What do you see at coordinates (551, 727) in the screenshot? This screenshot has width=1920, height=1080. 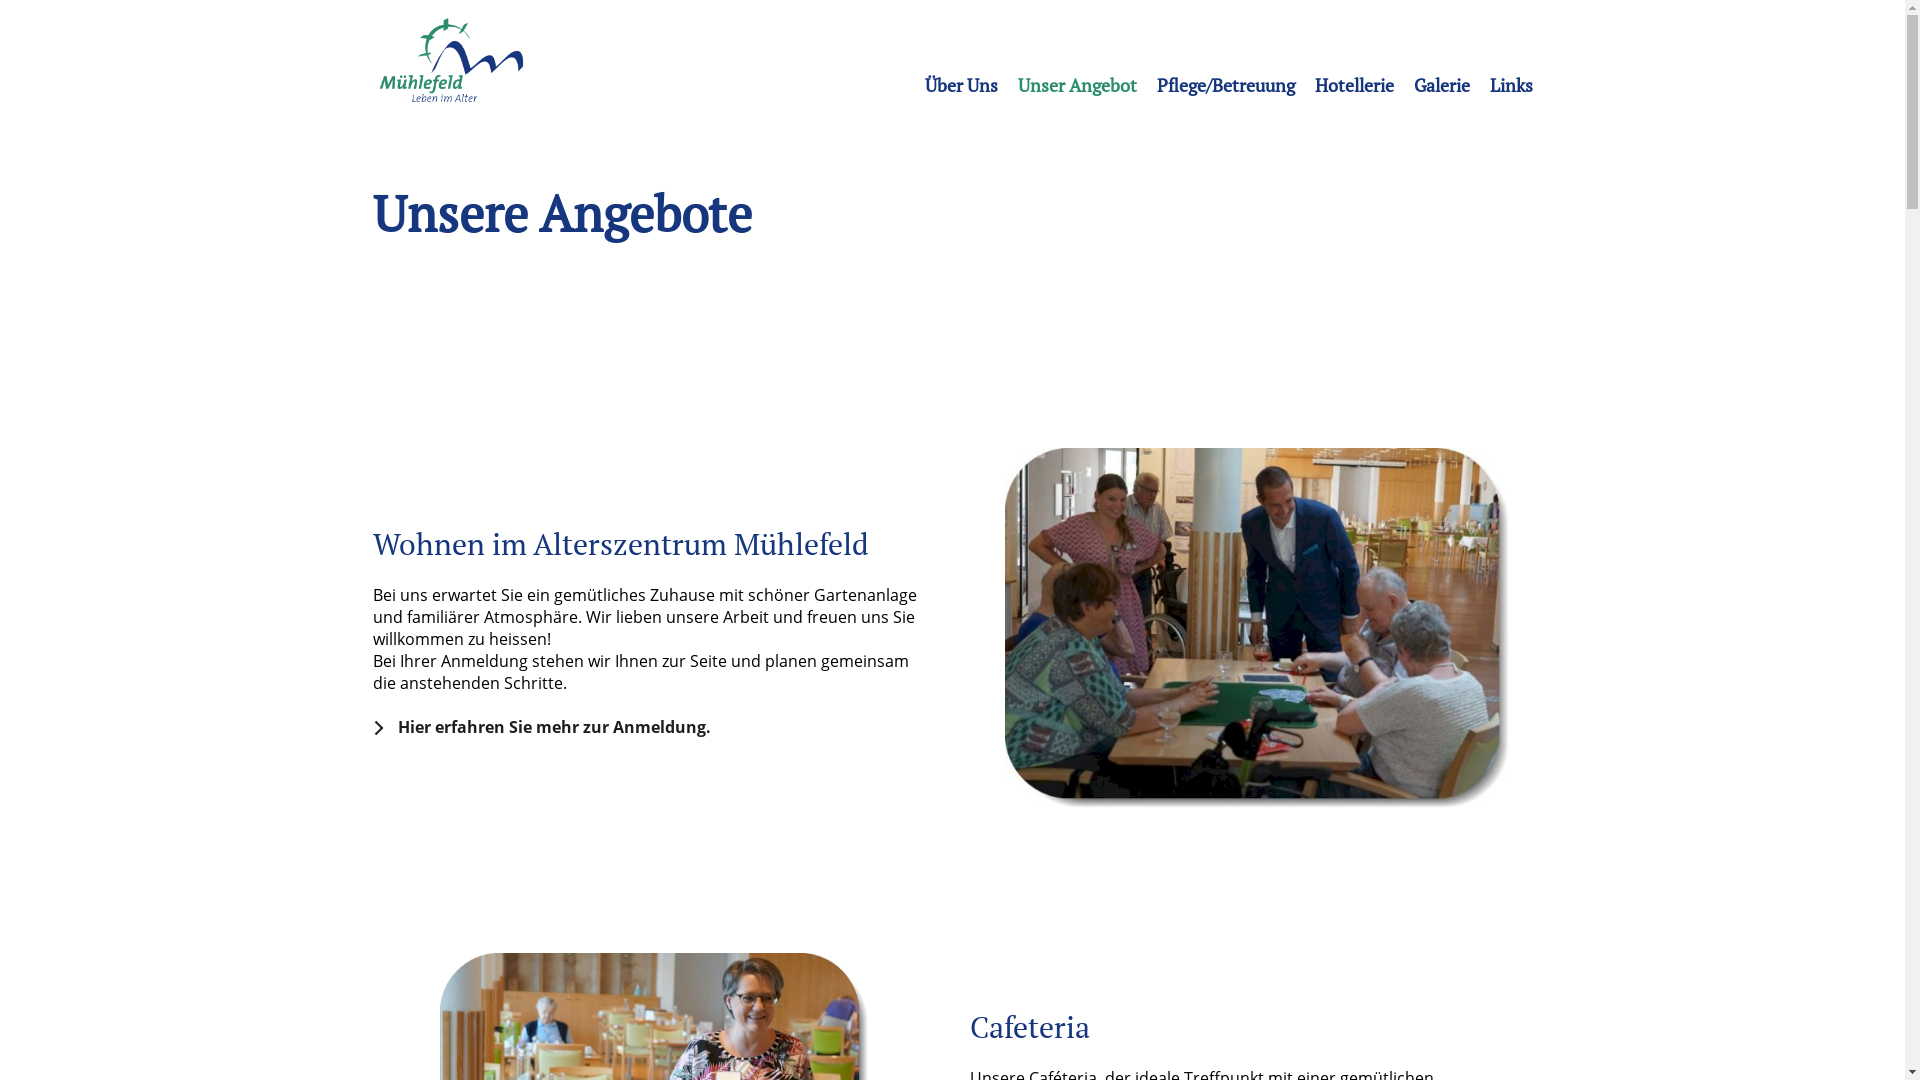 I see `Hier erfahren Sie mehr zur Anmeldung.` at bounding box center [551, 727].